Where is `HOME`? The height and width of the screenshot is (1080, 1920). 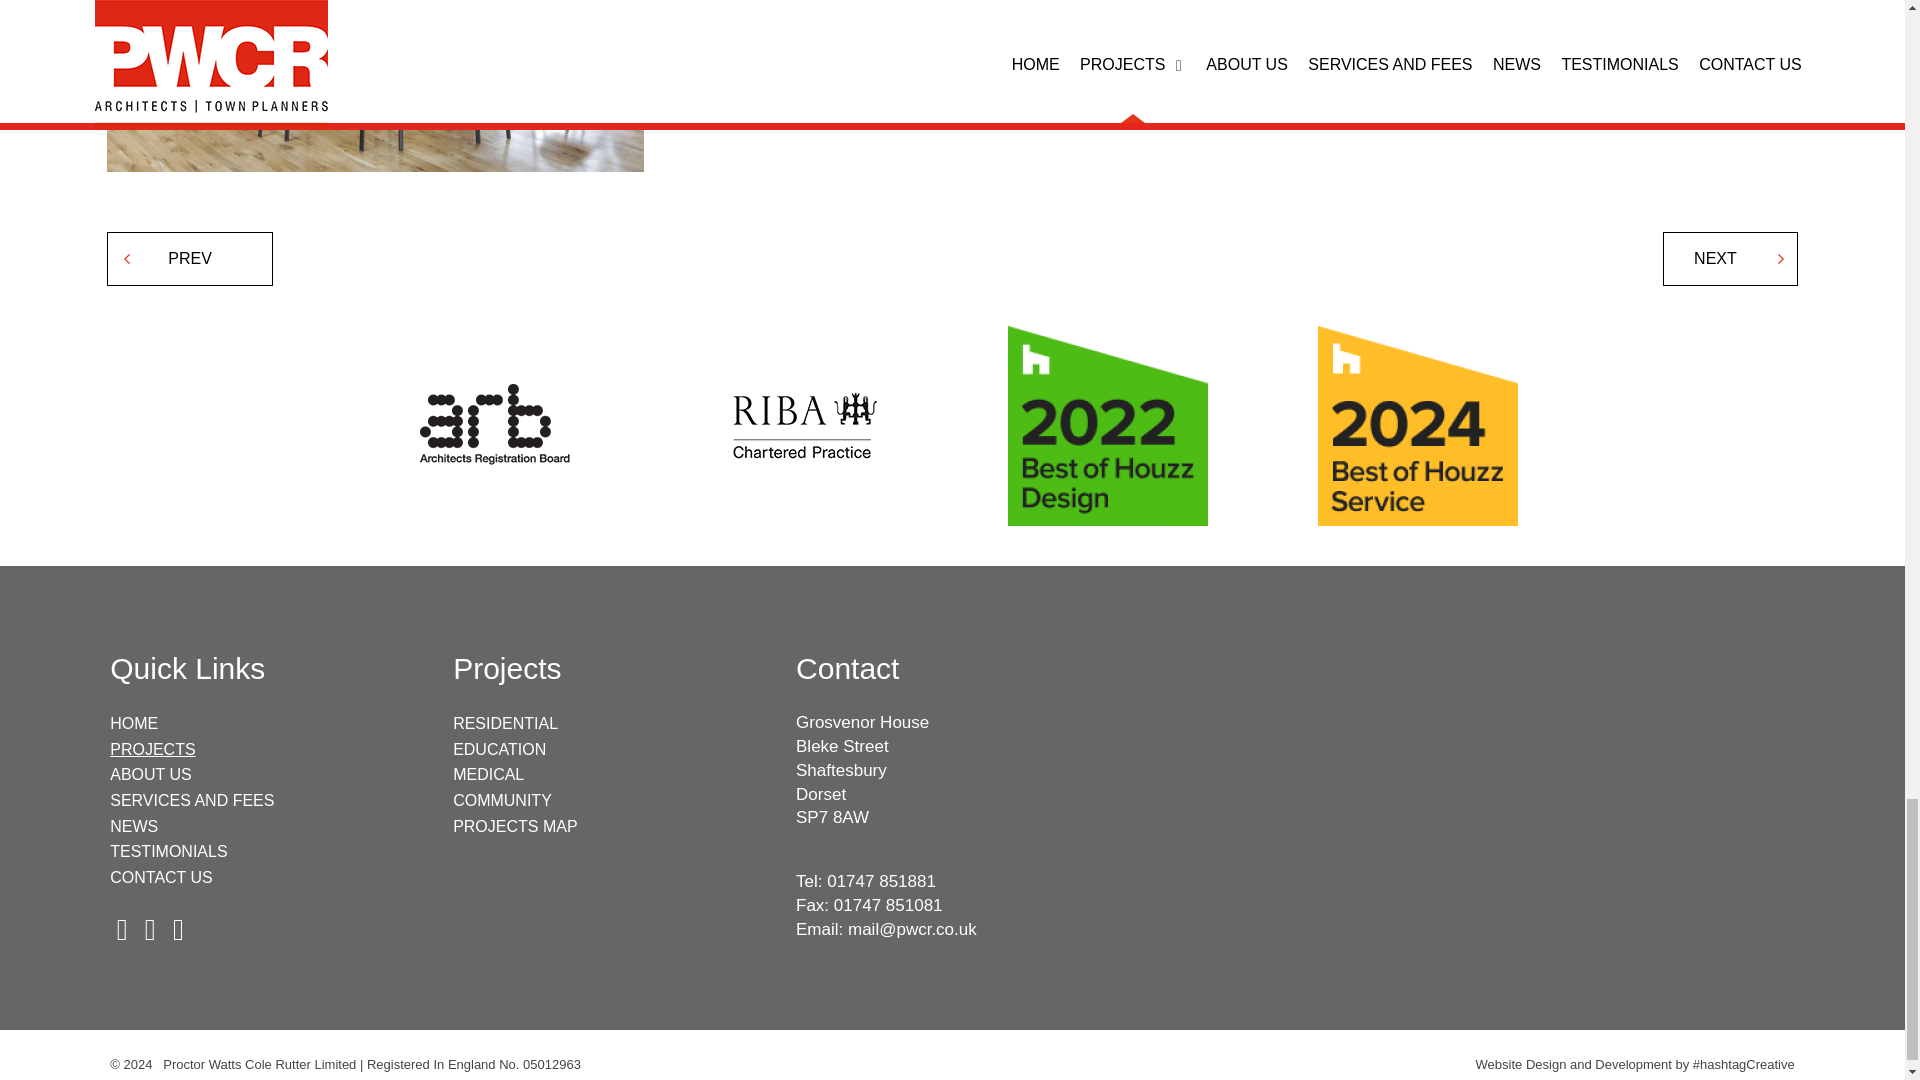 HOME is located at coordinates (133, 723).